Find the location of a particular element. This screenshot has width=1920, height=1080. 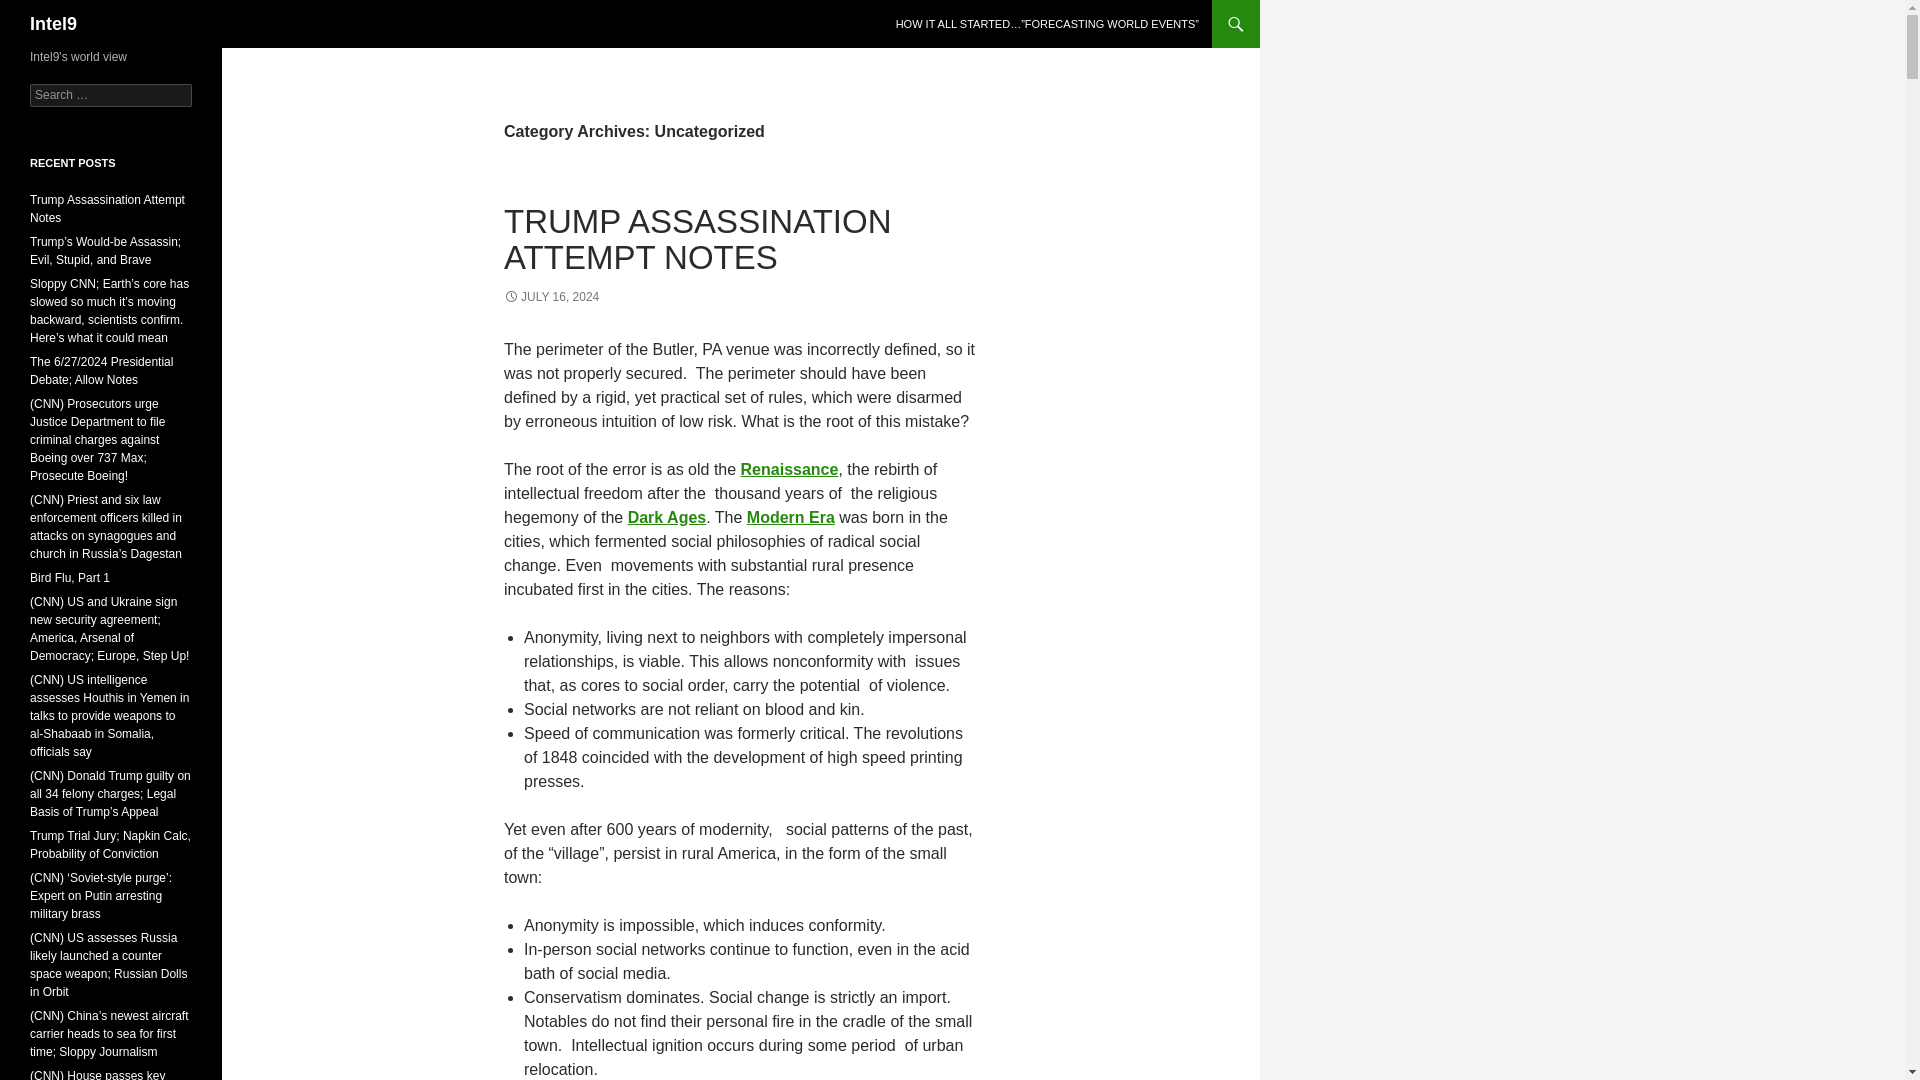

Renaissance is located at coordinates (790, 470).